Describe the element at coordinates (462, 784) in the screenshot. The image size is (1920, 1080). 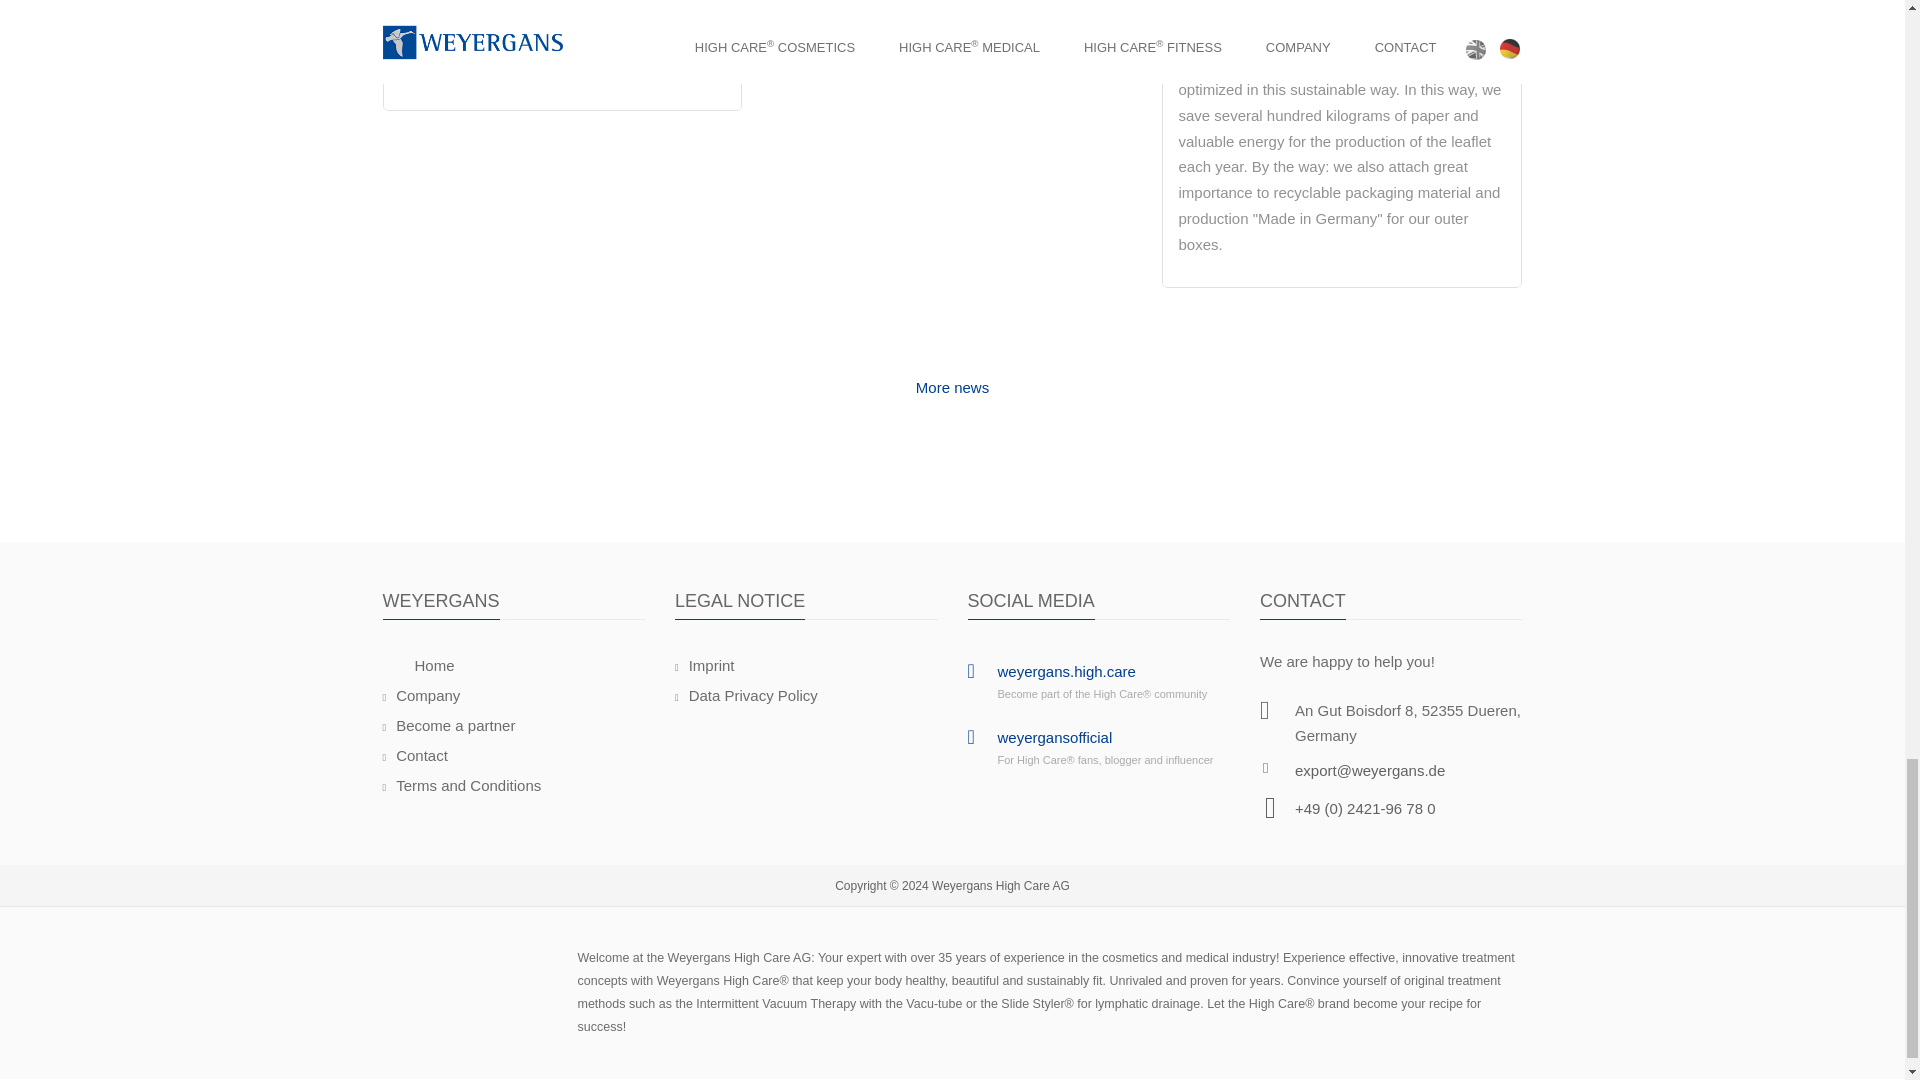
I see `Terms and Conditions` at that location.